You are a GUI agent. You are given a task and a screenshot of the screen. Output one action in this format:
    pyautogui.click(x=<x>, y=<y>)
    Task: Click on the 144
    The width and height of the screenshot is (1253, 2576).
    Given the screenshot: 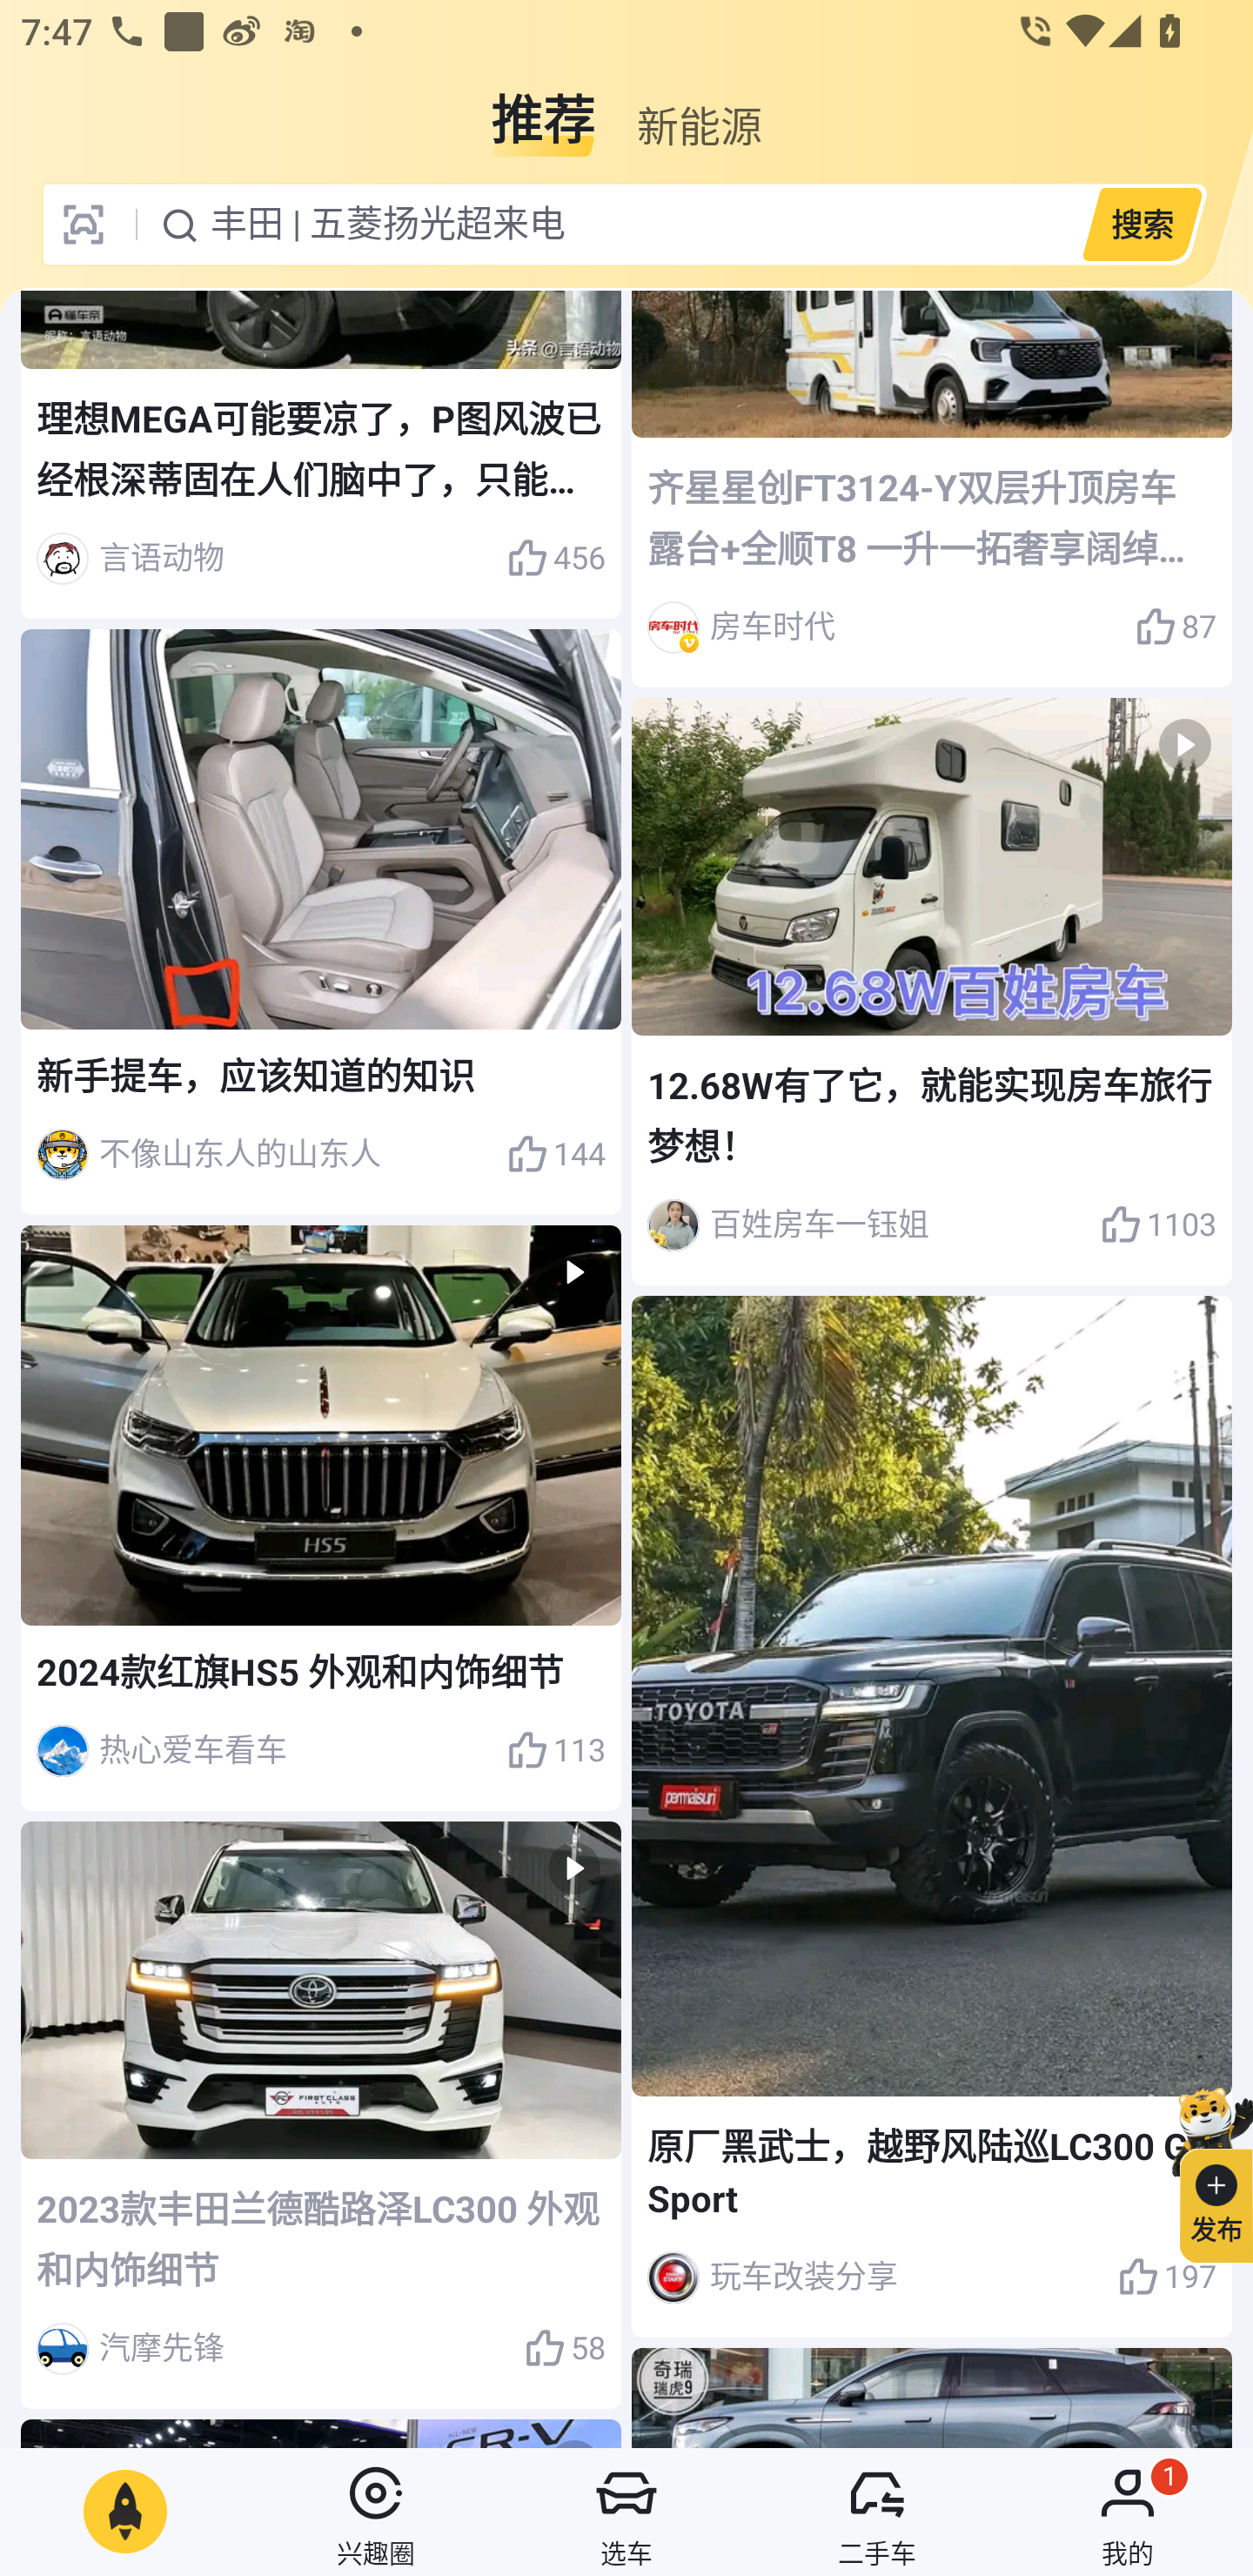 What is the action you would take?
    pyautogui.click(x=555, y=1155)
    